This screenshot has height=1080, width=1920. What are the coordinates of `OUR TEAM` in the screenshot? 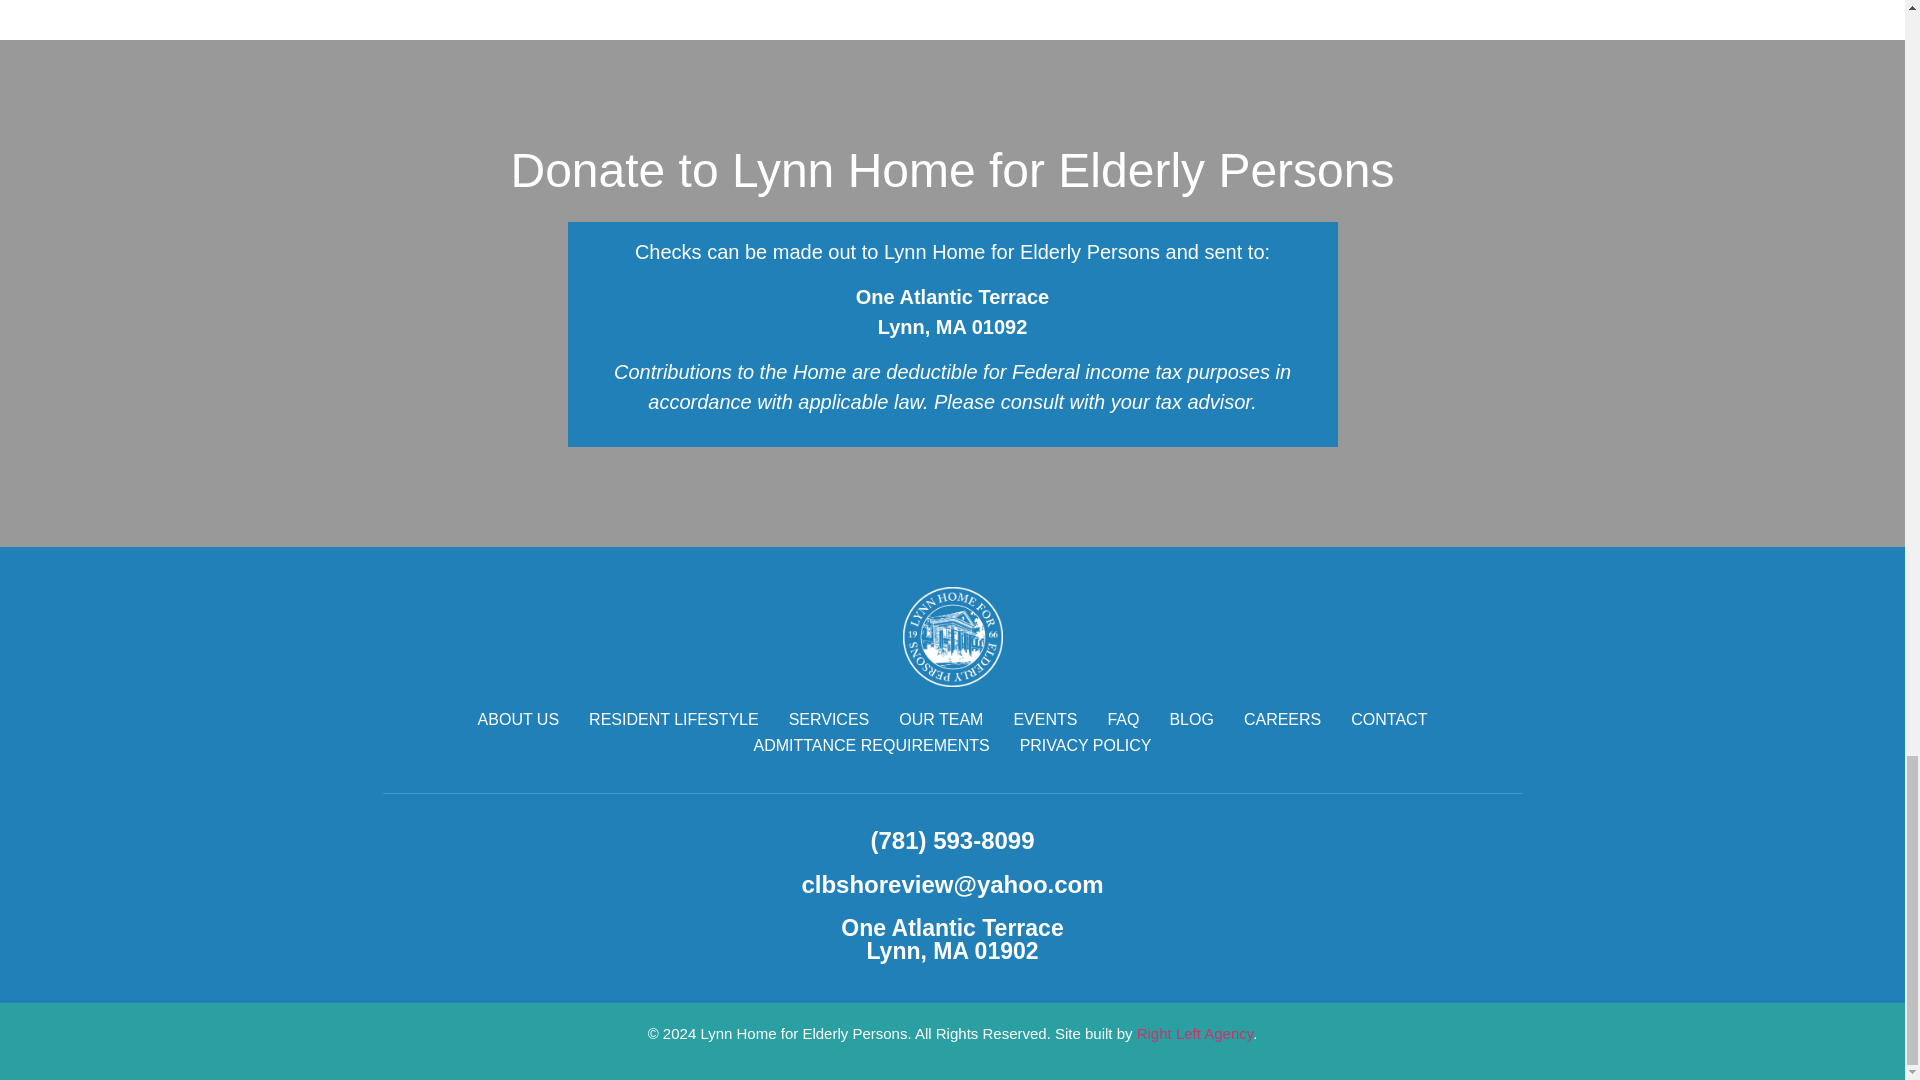 It's located at (940, 720).